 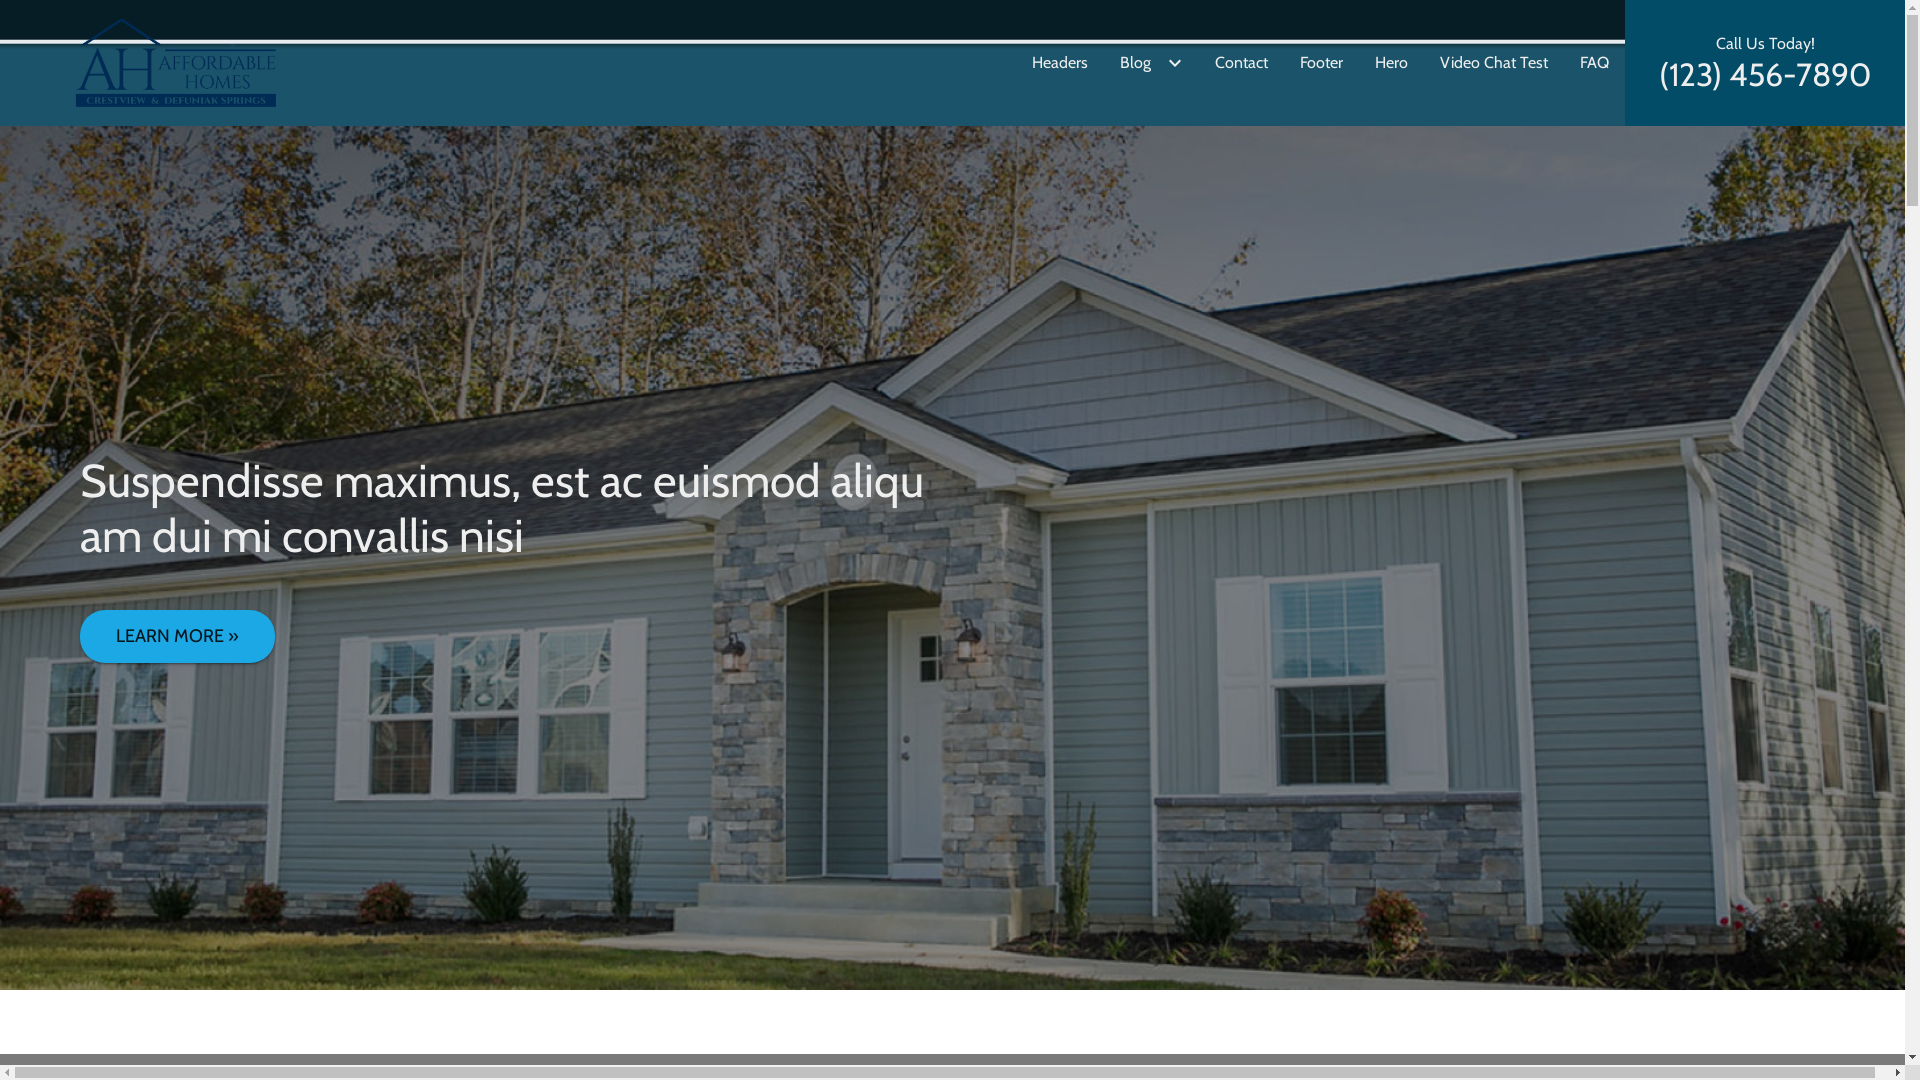 I want to click on FAQ, so click(x=1594, y=63).